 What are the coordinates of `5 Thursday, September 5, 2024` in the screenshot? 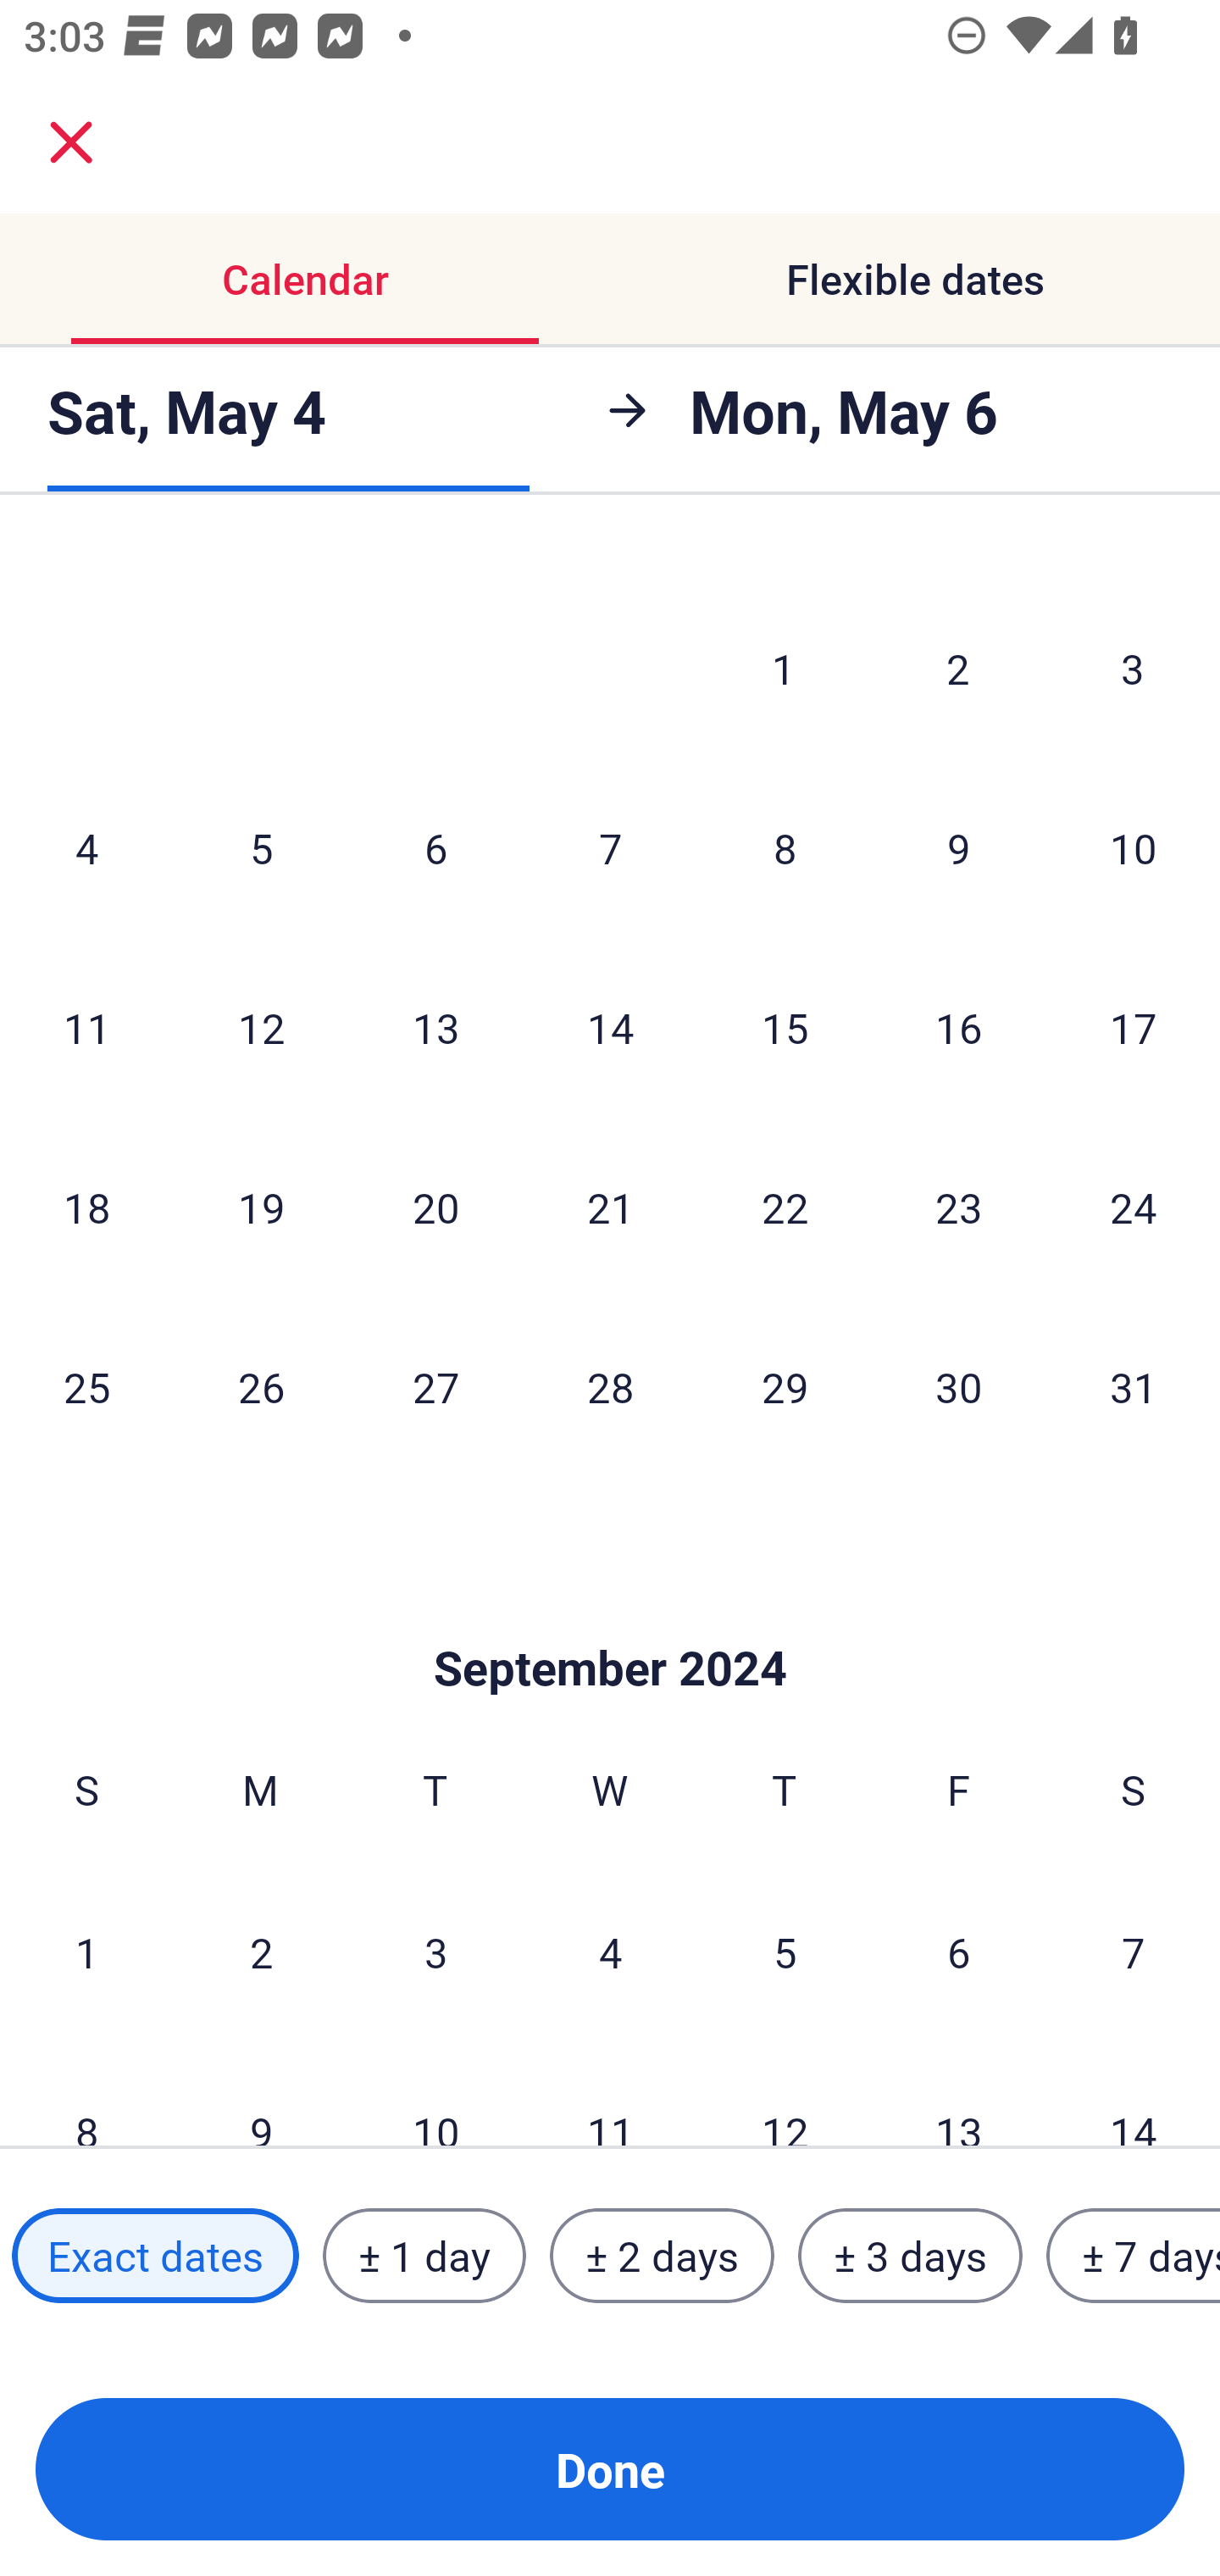 It's located at (785, 1951).